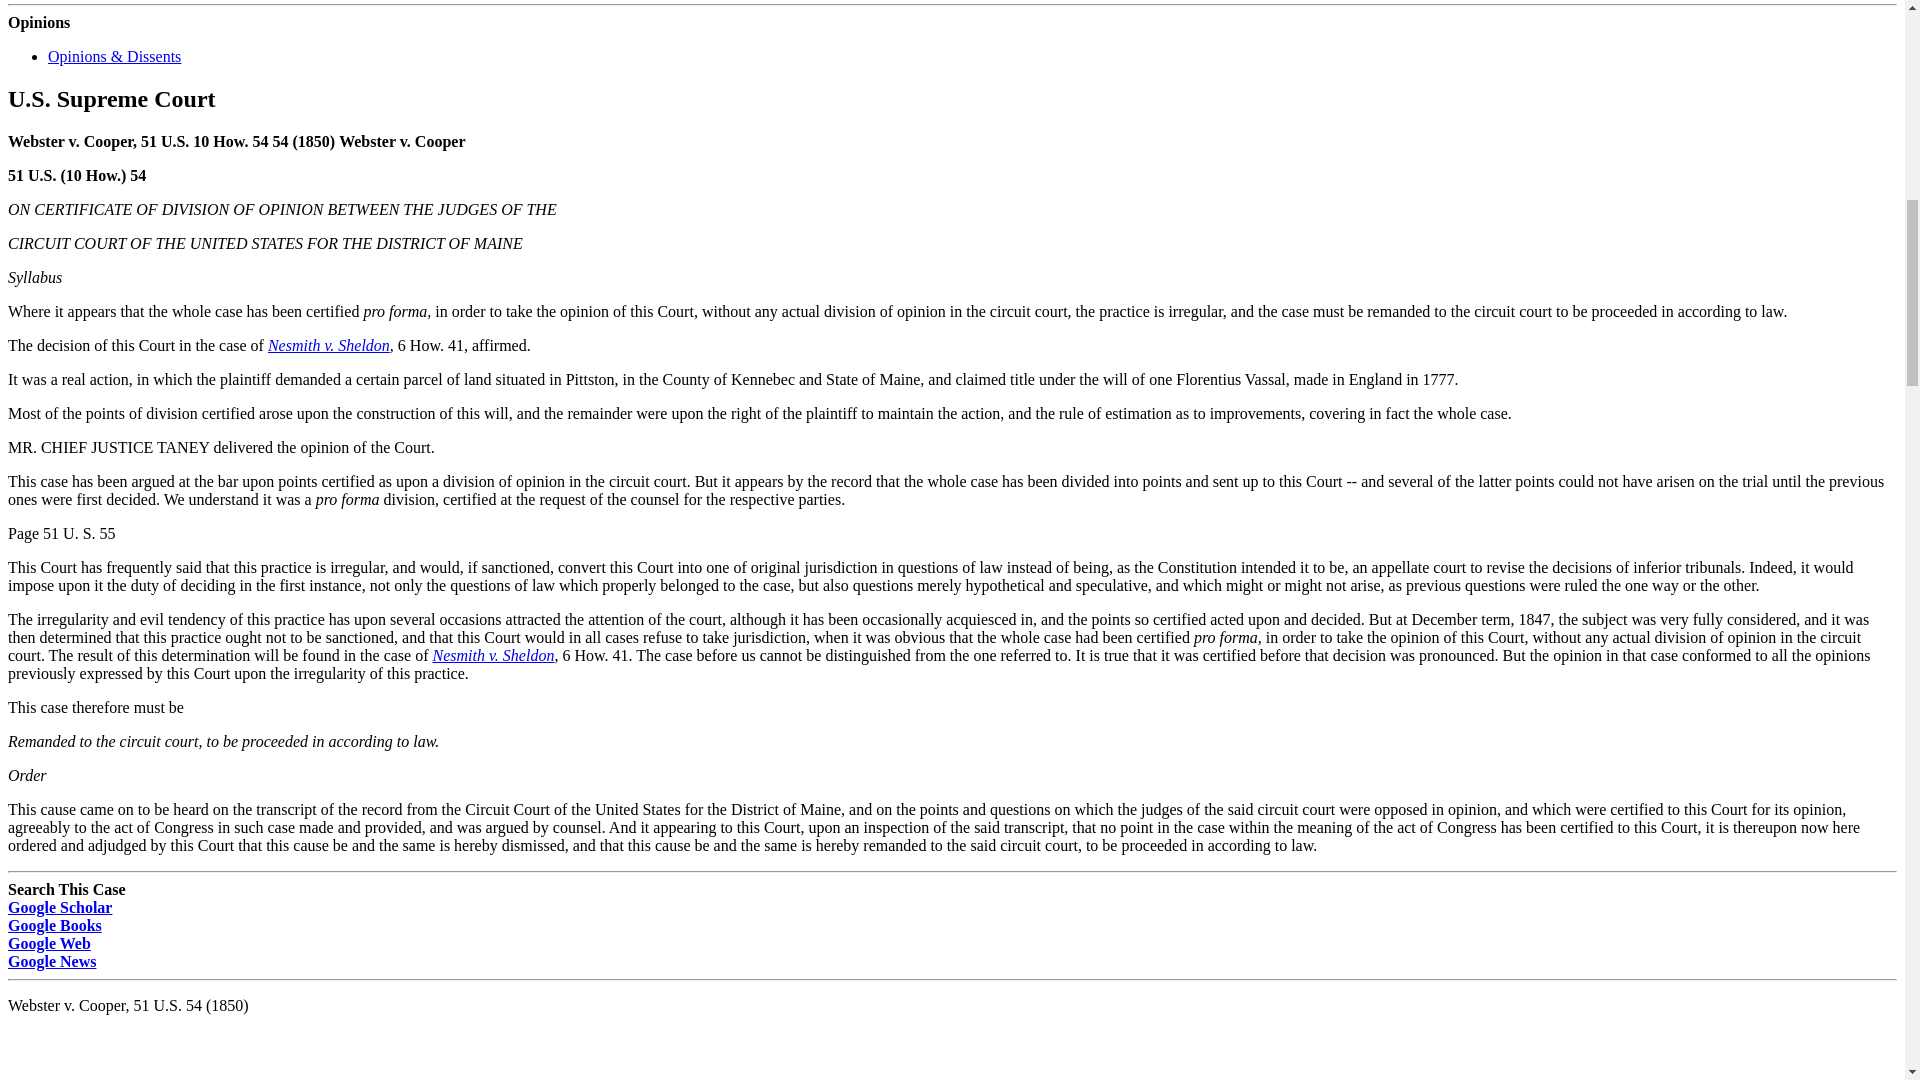 This screenshot has height=1080, width=1920. What do you see at coordinates (48, 942) in the screenshot?
I see `Law - Google Web` at bounding box center [48, 942].